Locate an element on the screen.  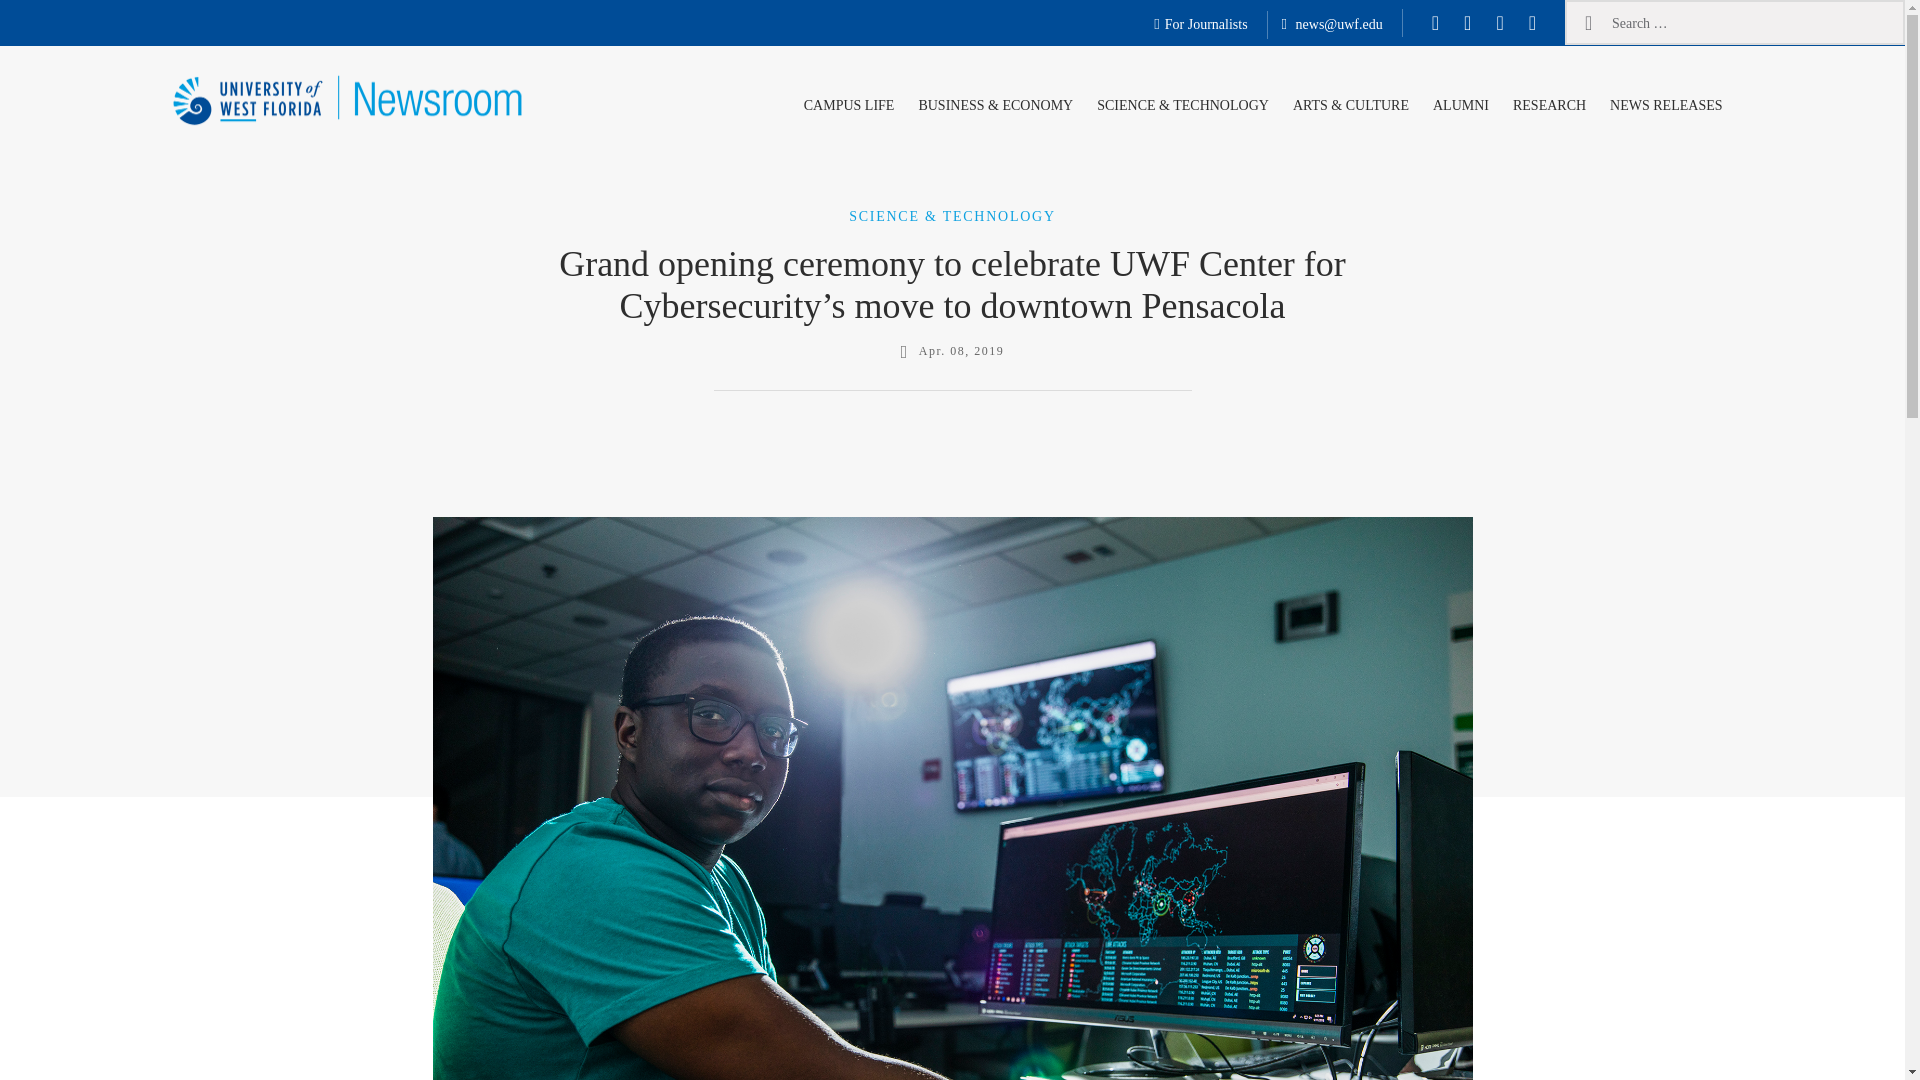
Find us on Facebook is located at coordinates (1436, 22).